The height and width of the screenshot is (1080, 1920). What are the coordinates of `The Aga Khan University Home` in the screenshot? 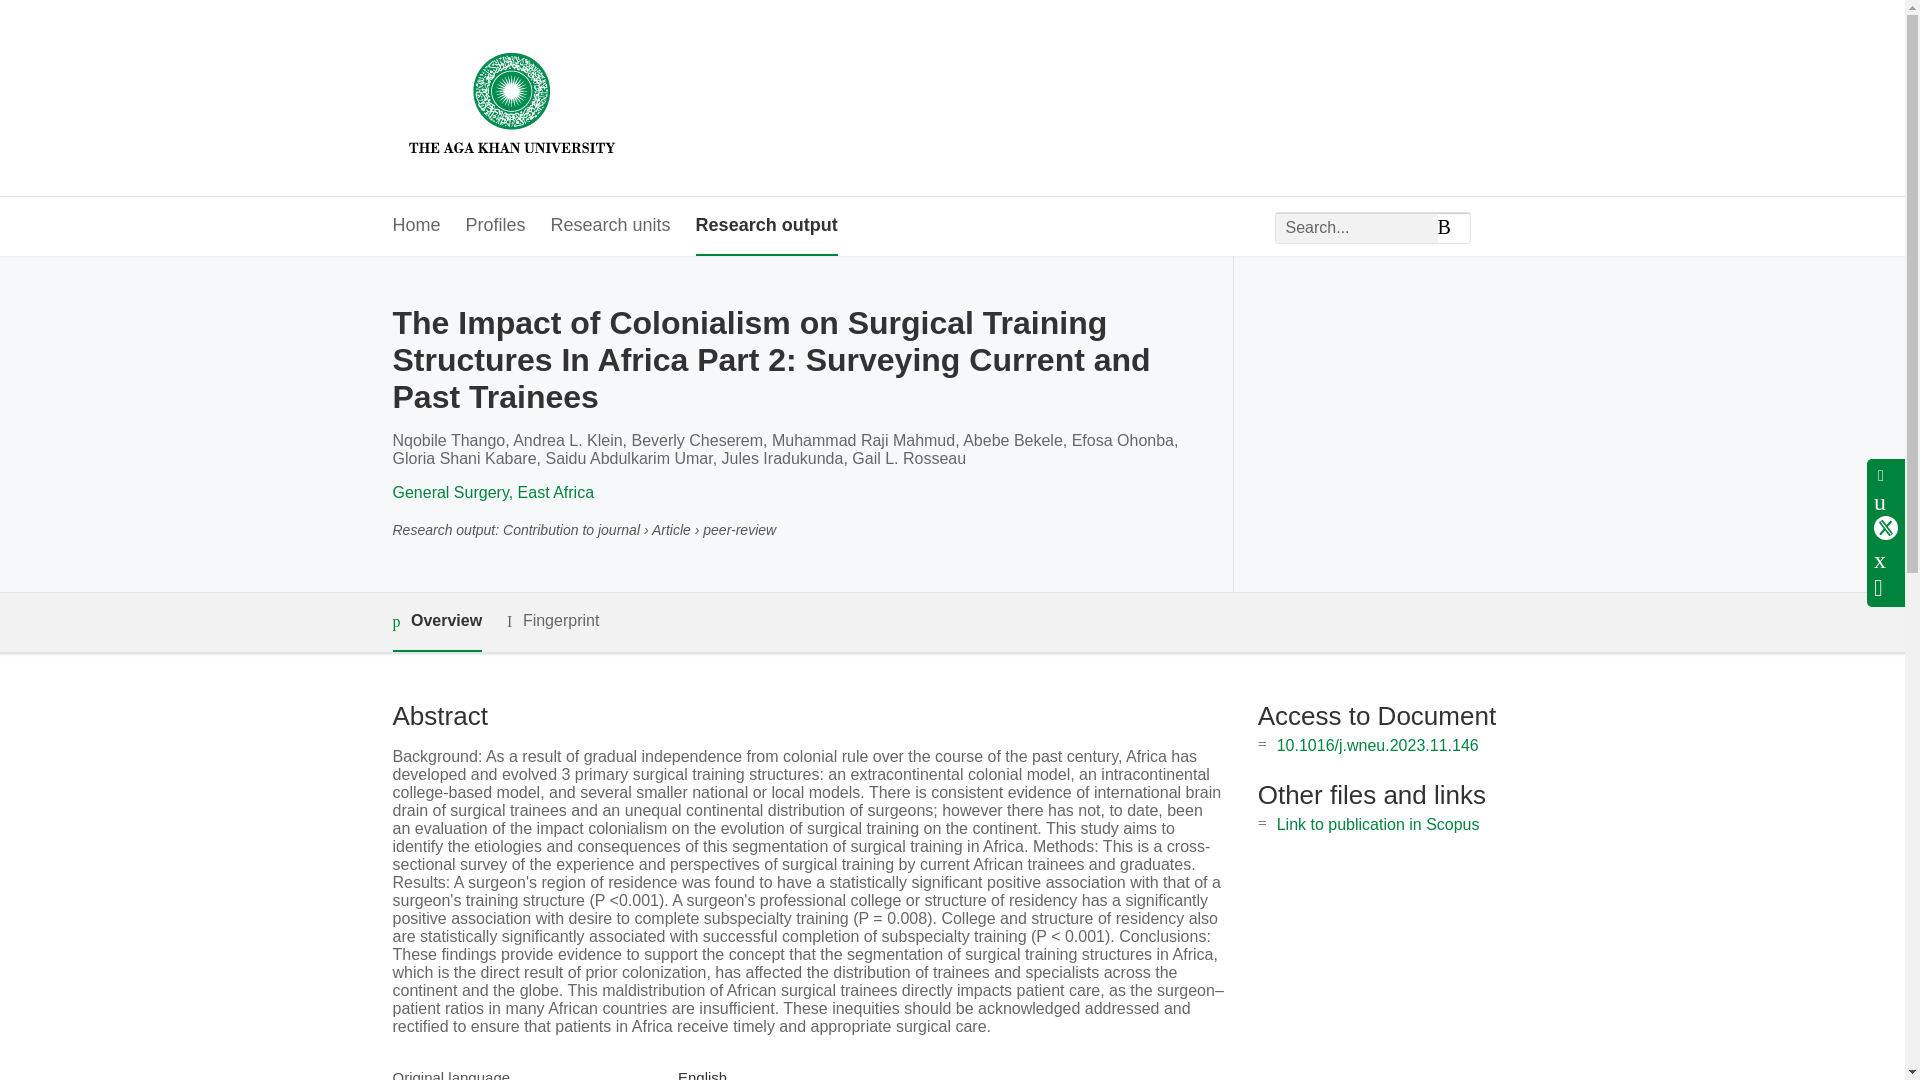 It's located at (511, 98).